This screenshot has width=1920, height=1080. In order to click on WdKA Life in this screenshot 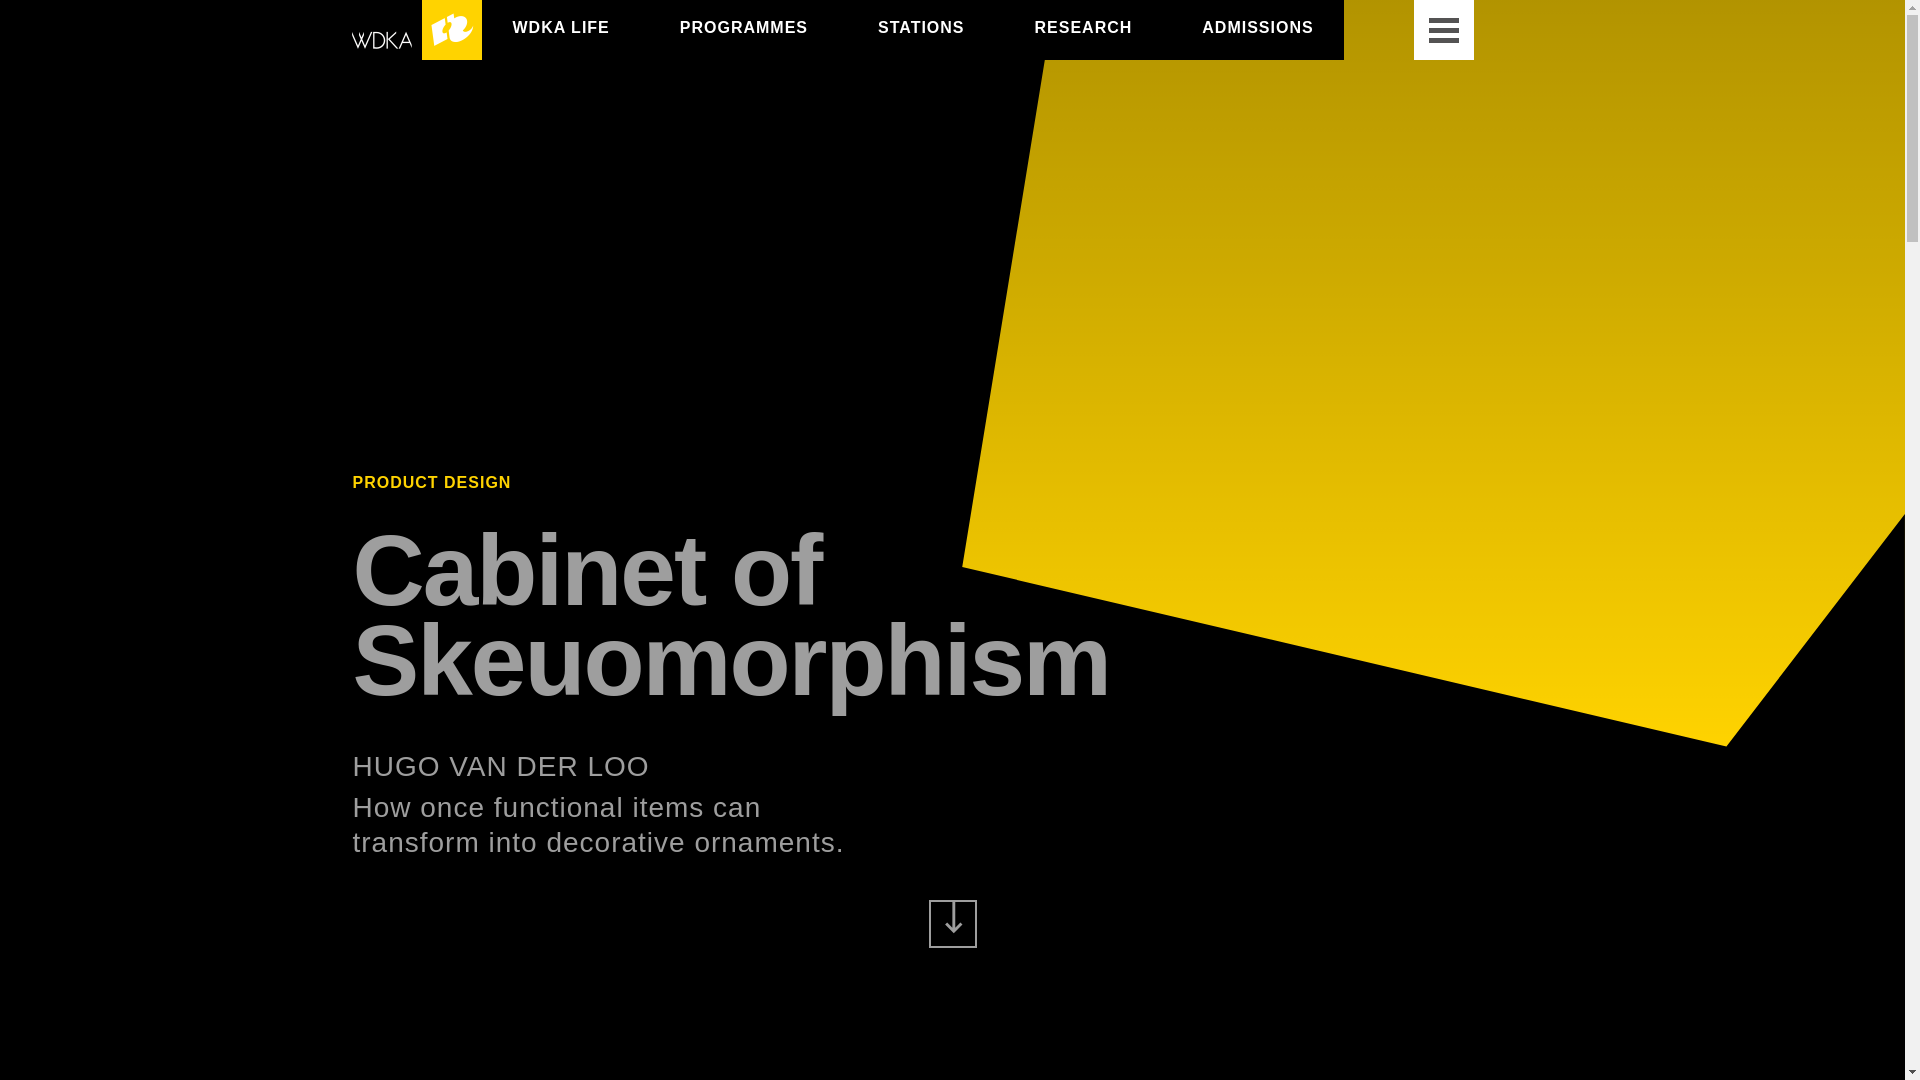, I will do `click(560, 27)`.